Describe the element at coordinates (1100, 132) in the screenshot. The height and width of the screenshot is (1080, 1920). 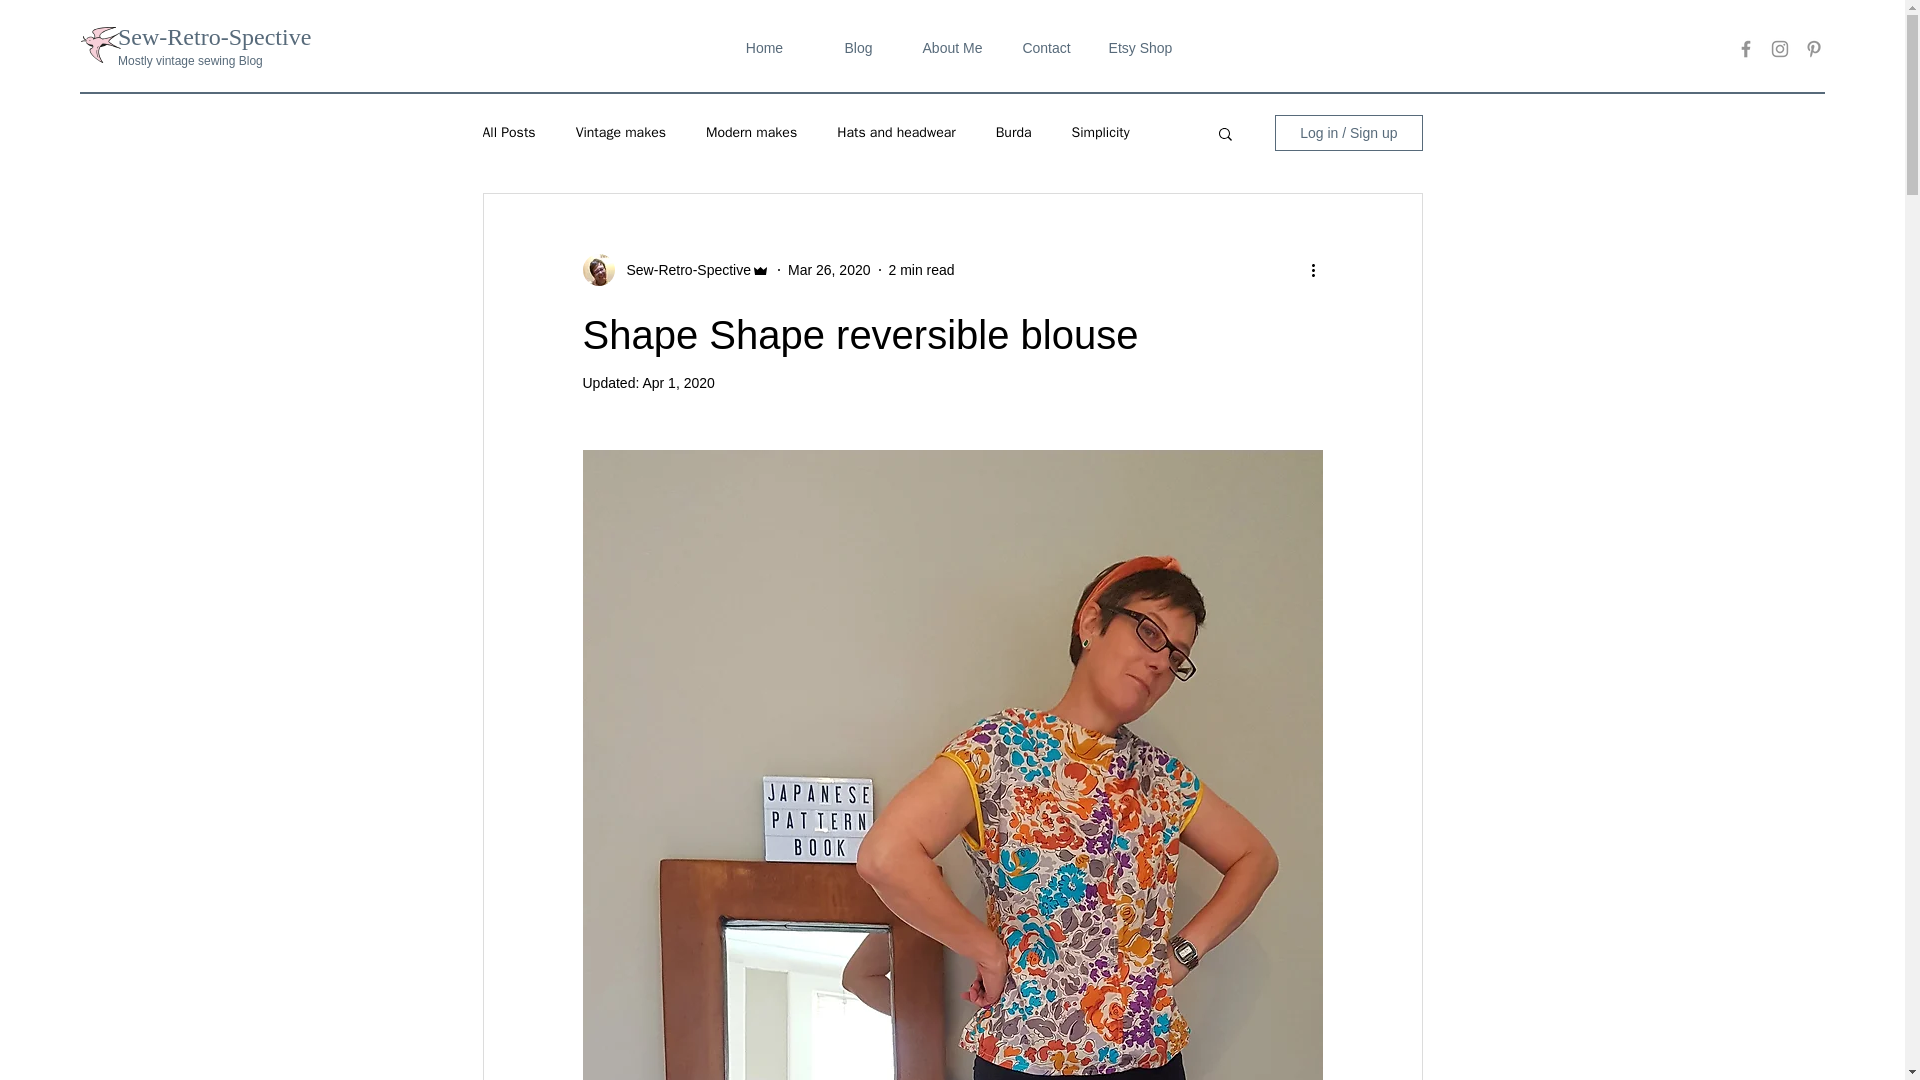
I see `Simplicity` at that location.